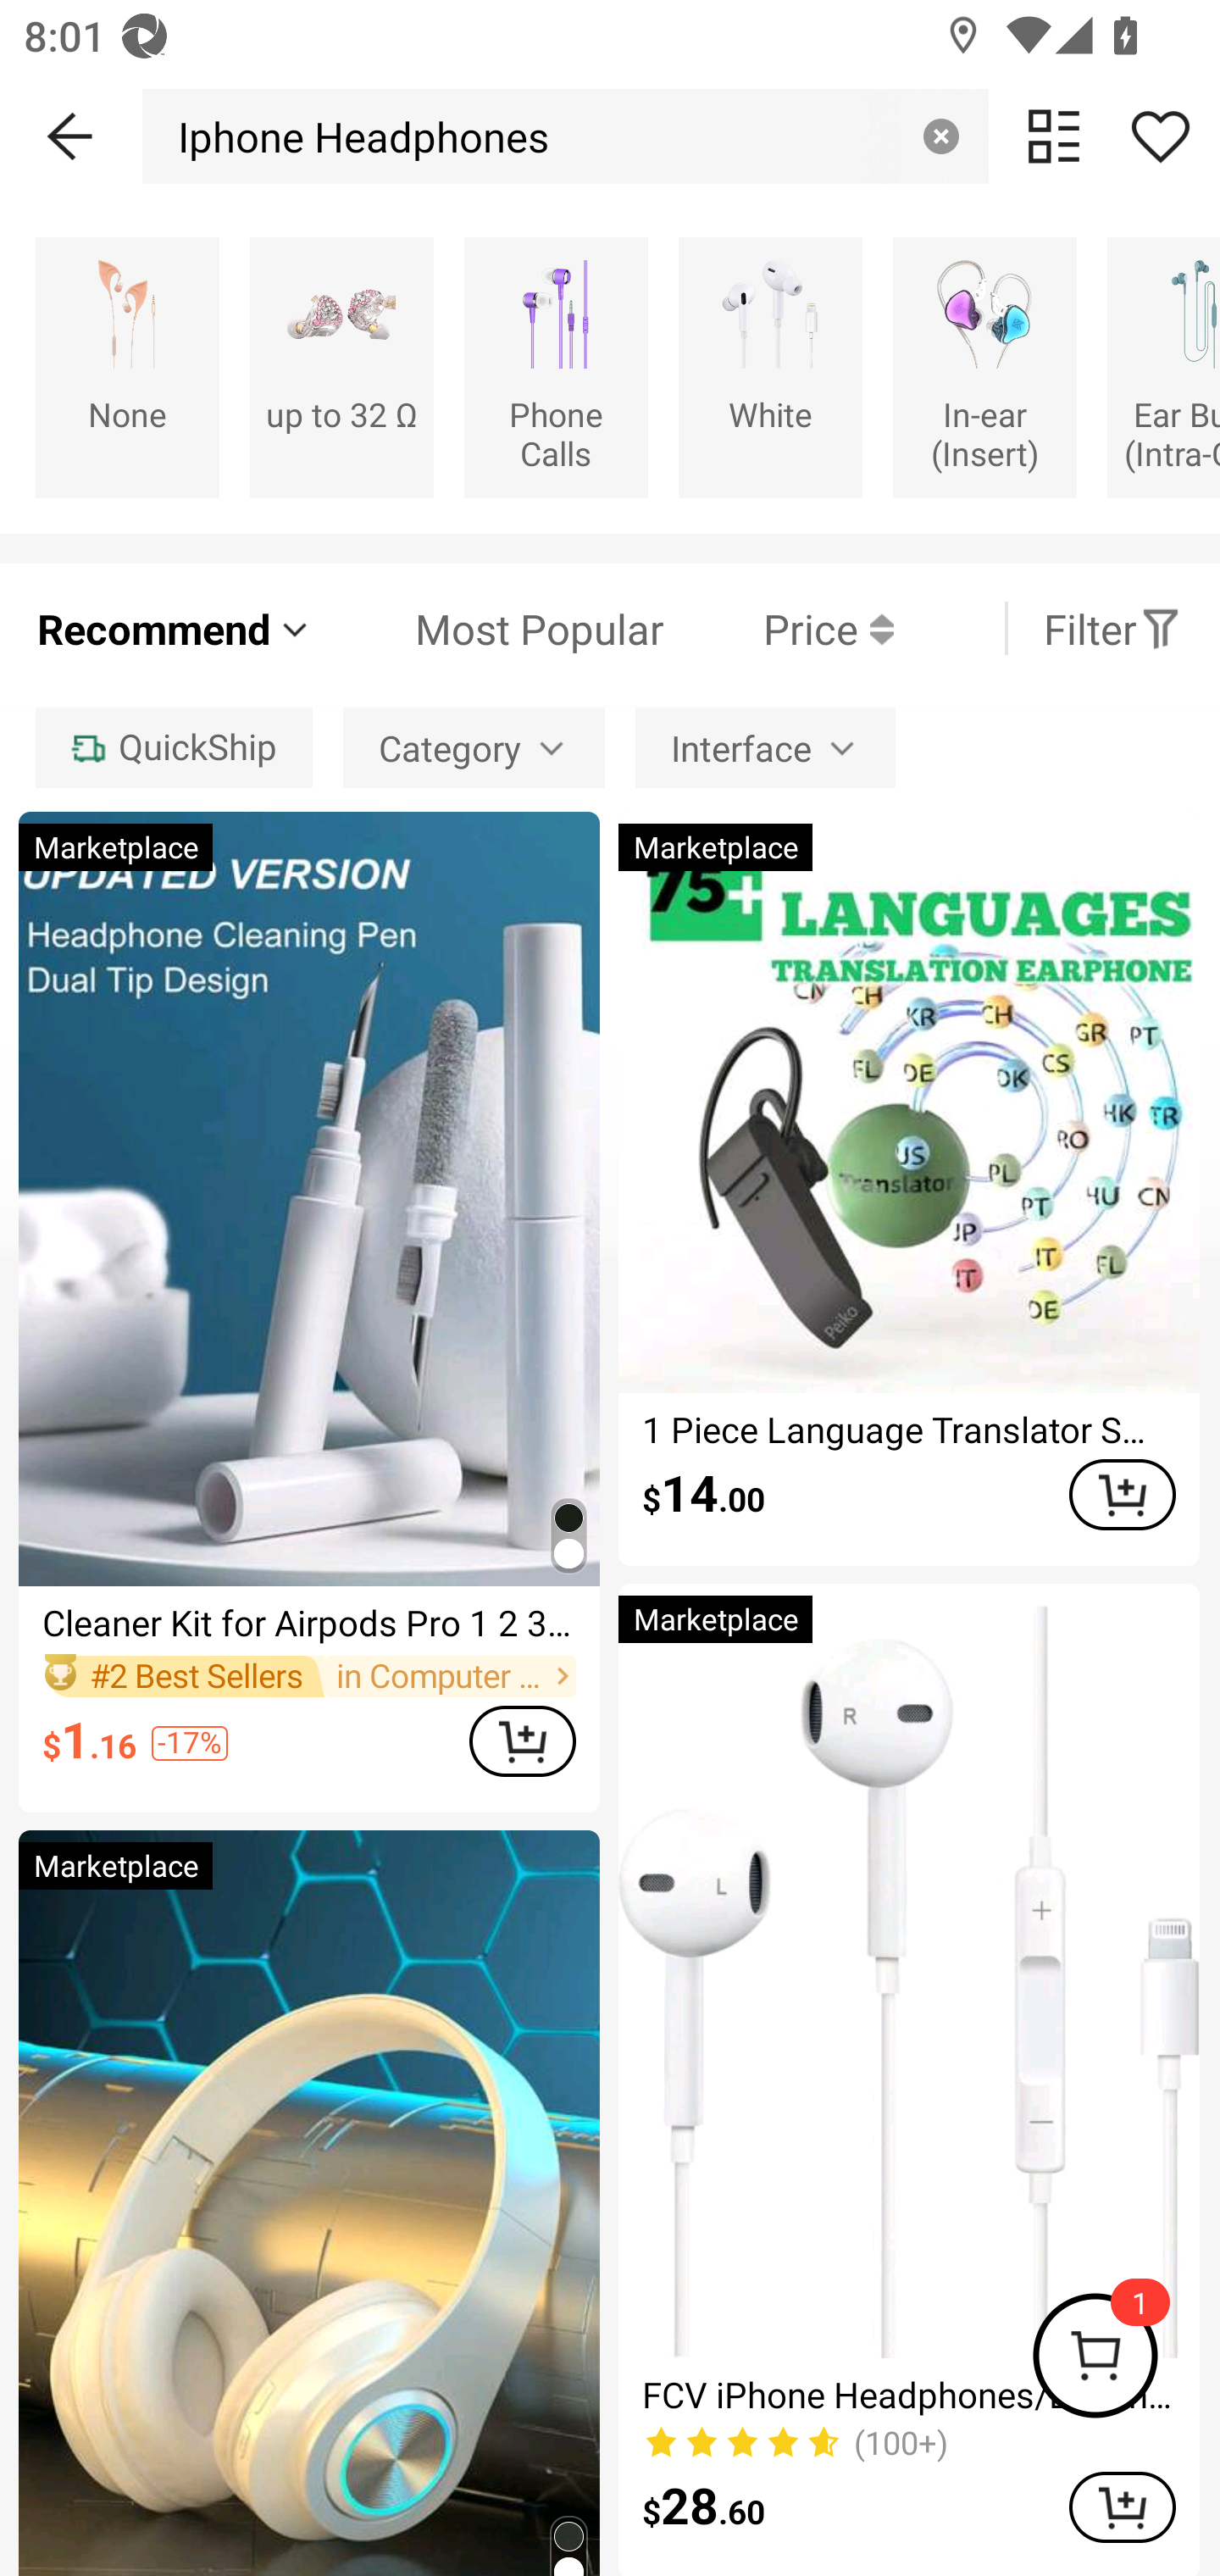  I want to click on Category, so click(474, 748).